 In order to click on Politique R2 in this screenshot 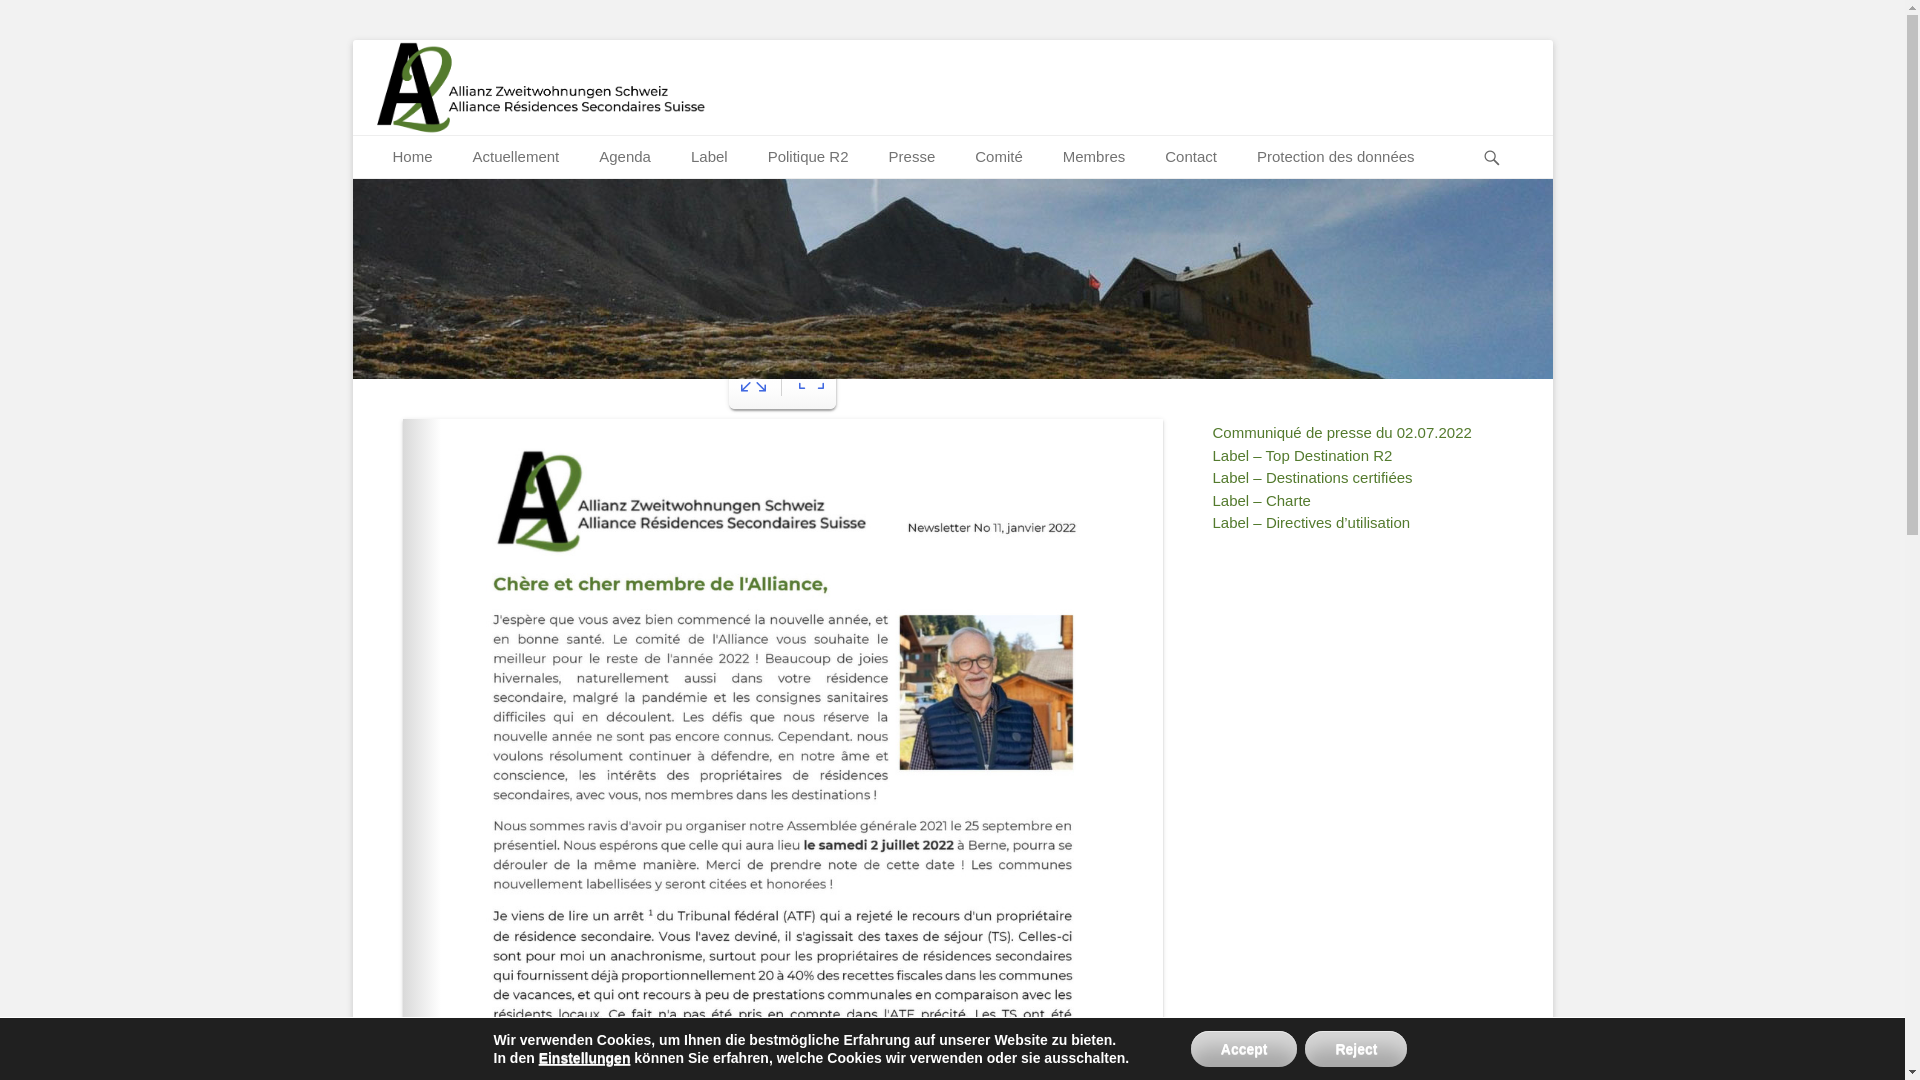, I will do `click(808, 158)`.